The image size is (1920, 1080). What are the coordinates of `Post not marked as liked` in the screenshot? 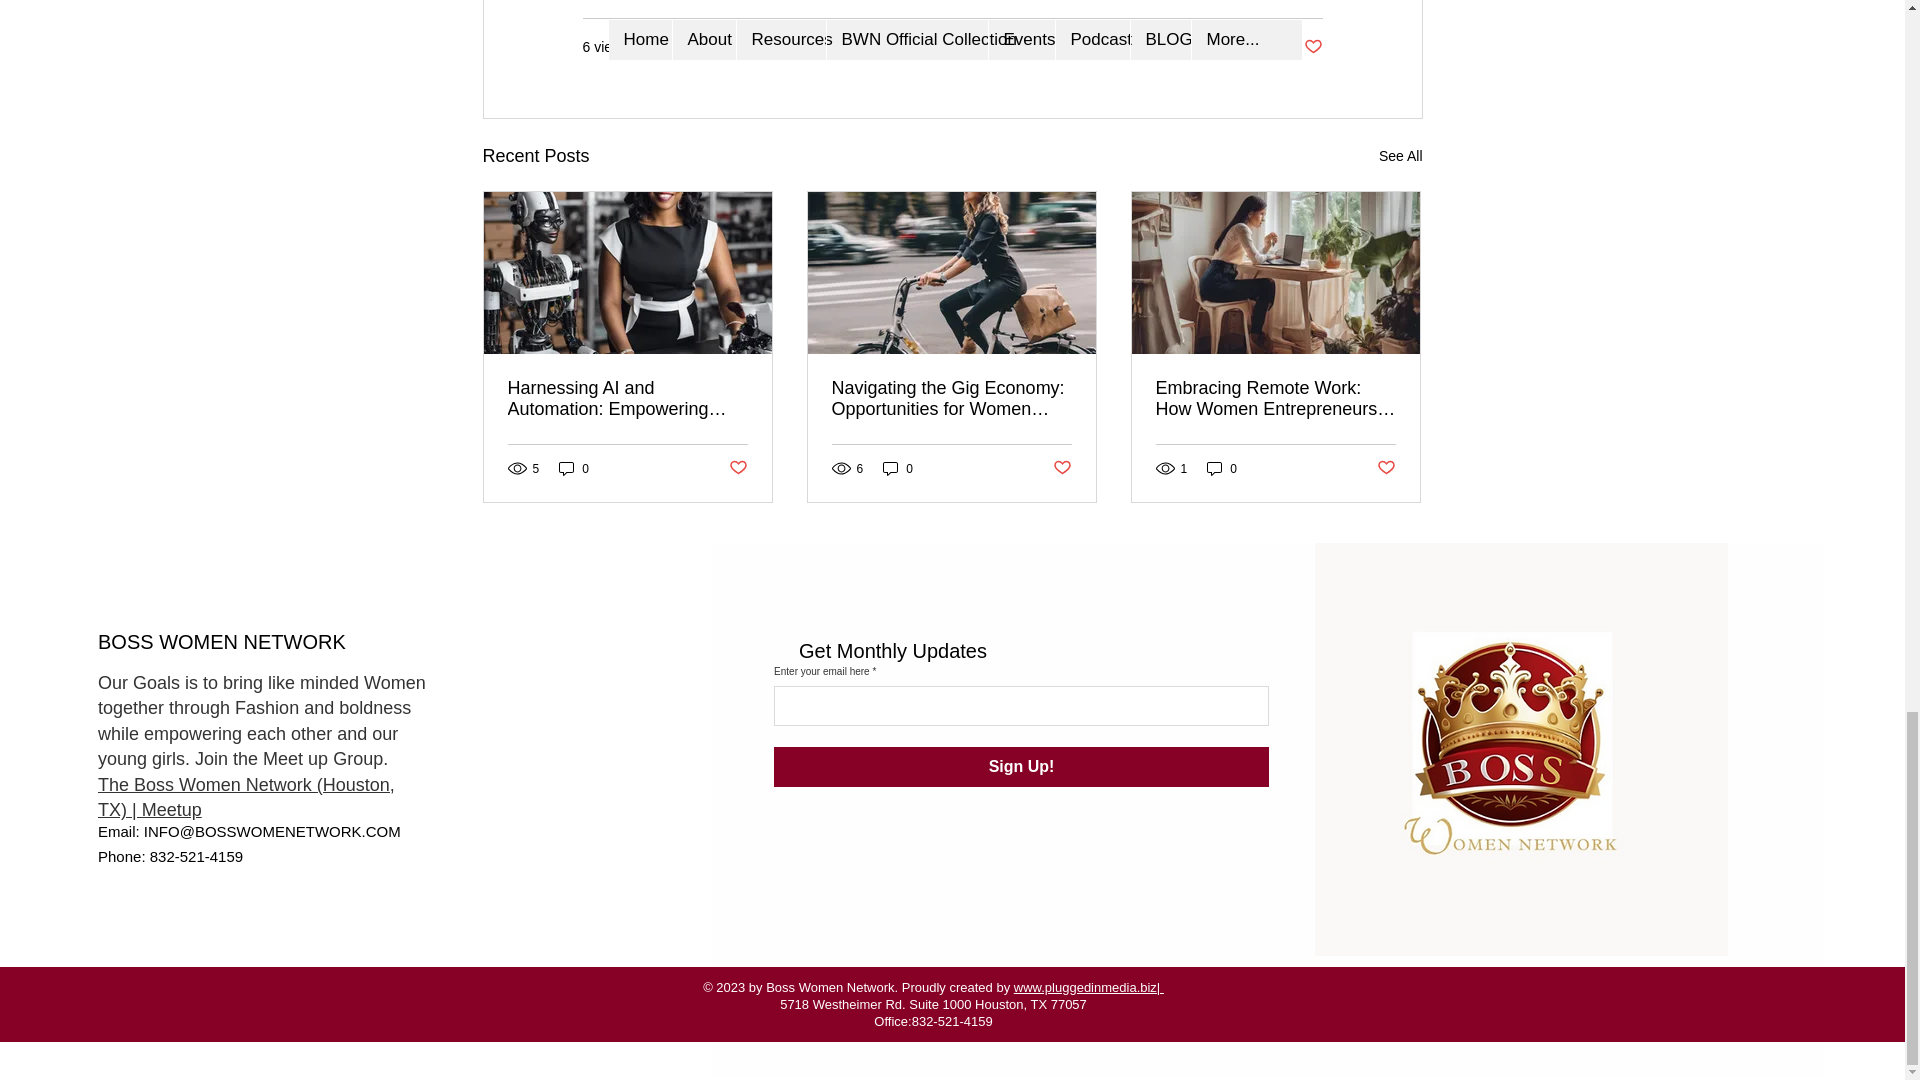 It's located at (736, 468).